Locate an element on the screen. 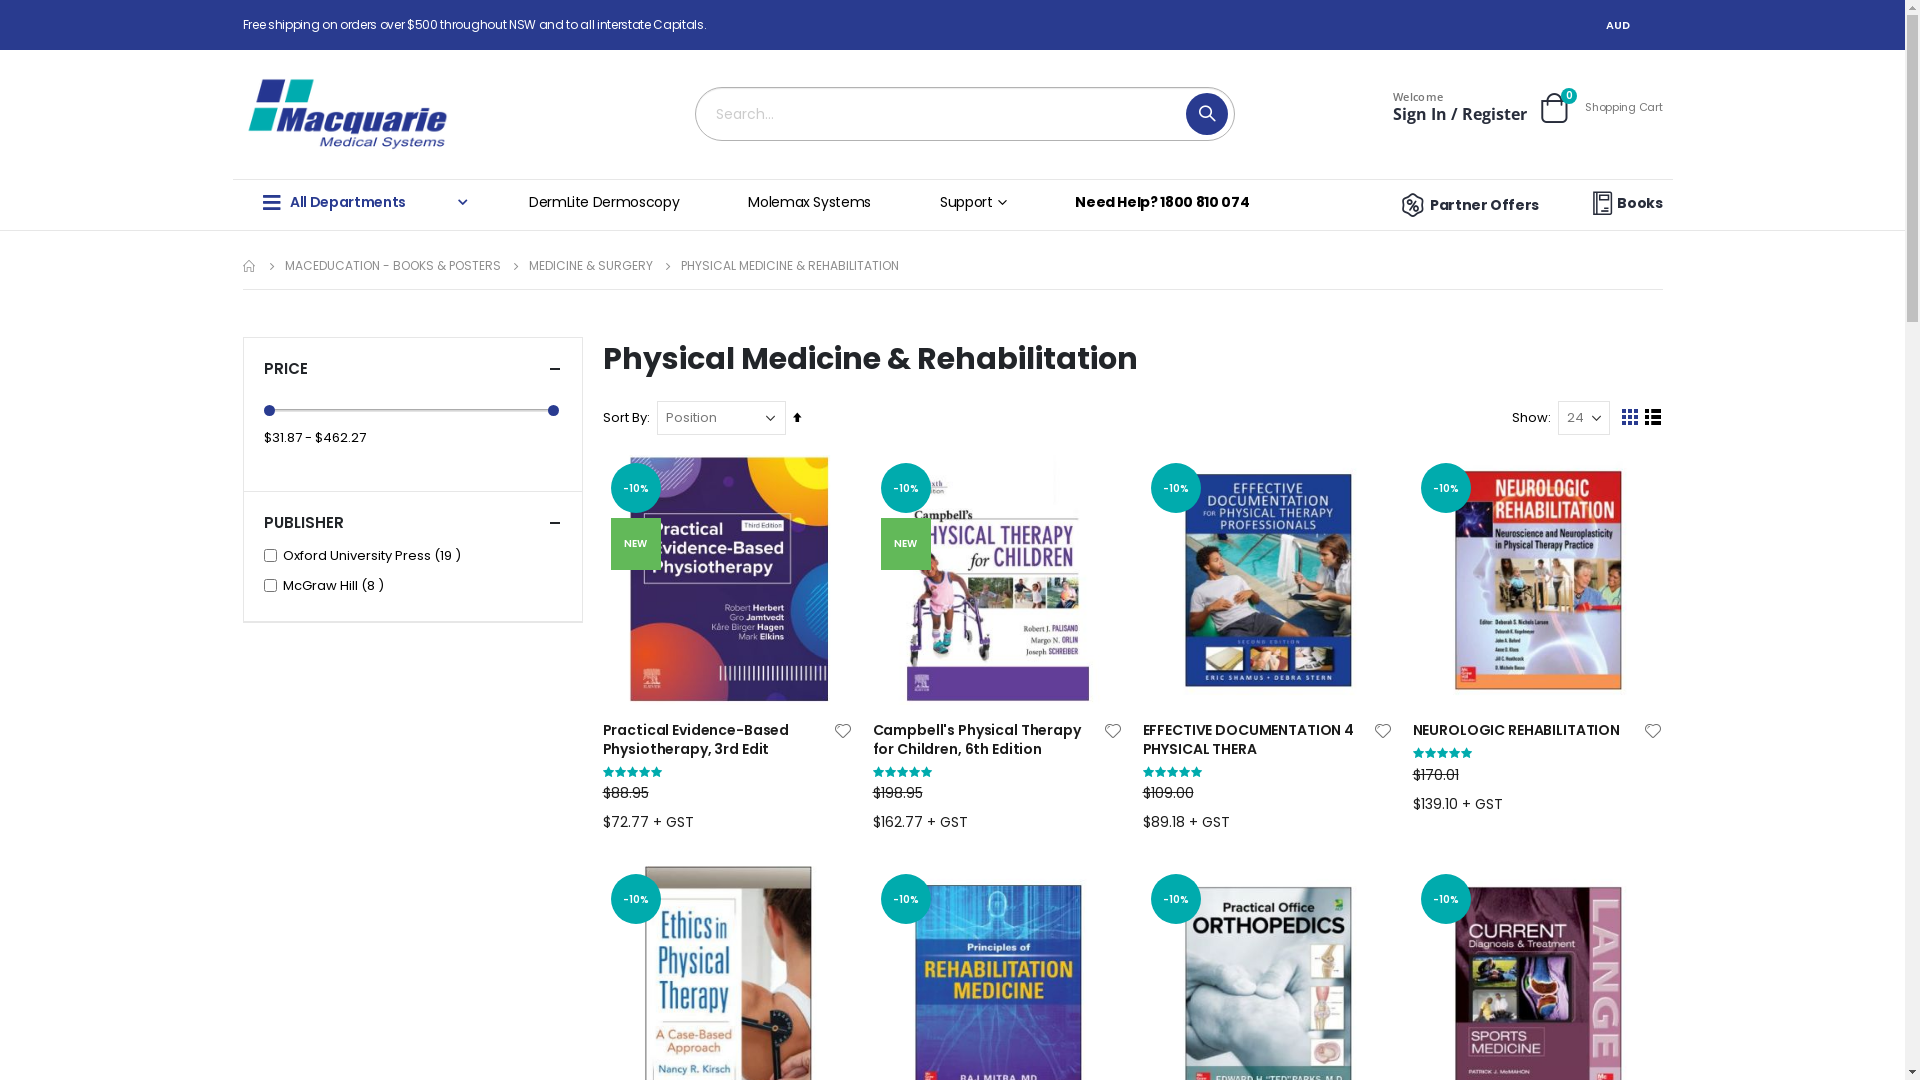  MMS is located at coordinates (354, 114).